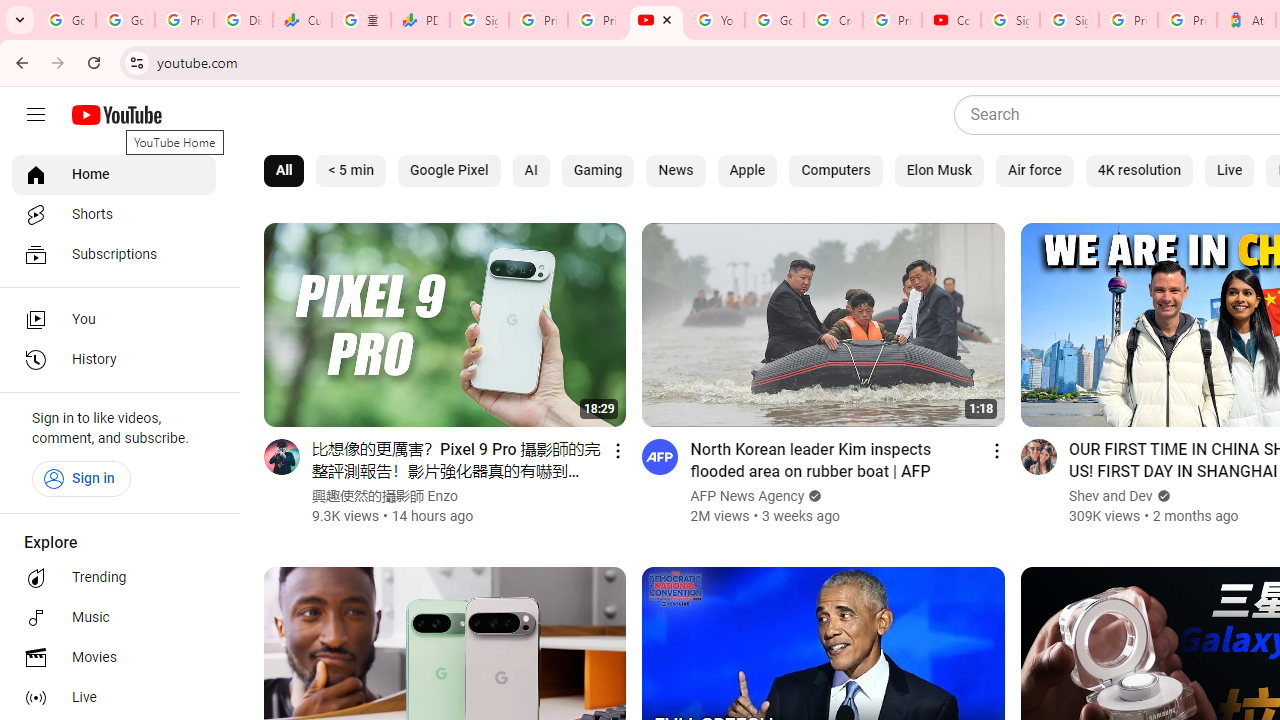 This screenshot has height=720, width=1280. Describe the element at coordinates (114, 360) in the screenshot. I see `History` at that location.